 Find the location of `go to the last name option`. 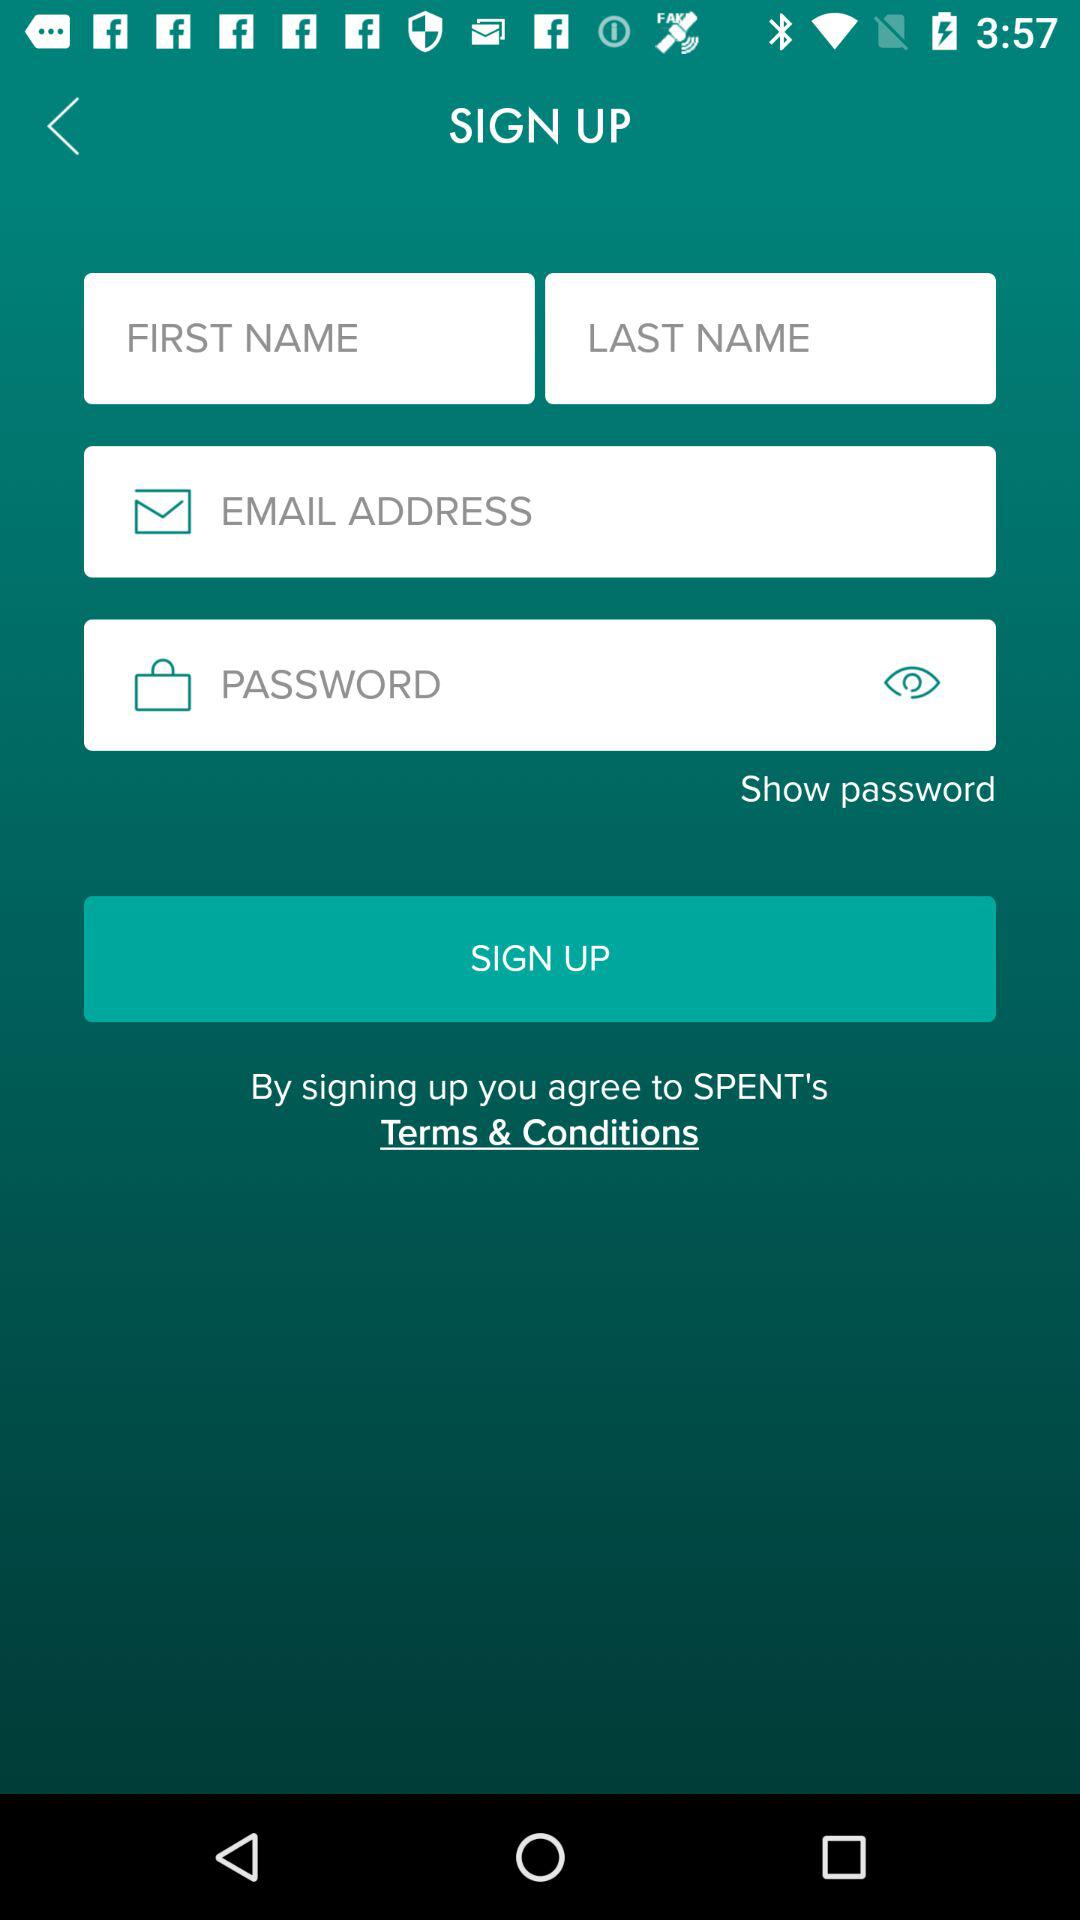

go to the last name option is located at coordinates (770, 338).